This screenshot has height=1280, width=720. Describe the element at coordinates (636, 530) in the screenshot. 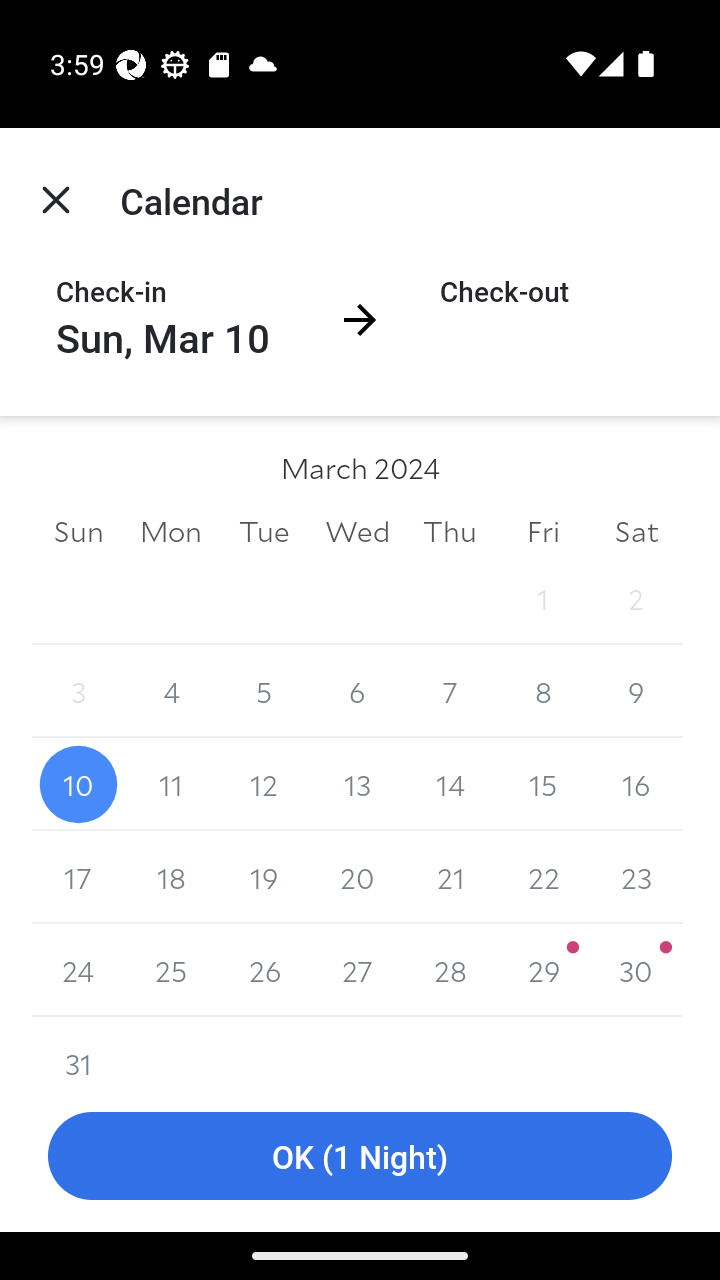

I see `Sat` at that location.